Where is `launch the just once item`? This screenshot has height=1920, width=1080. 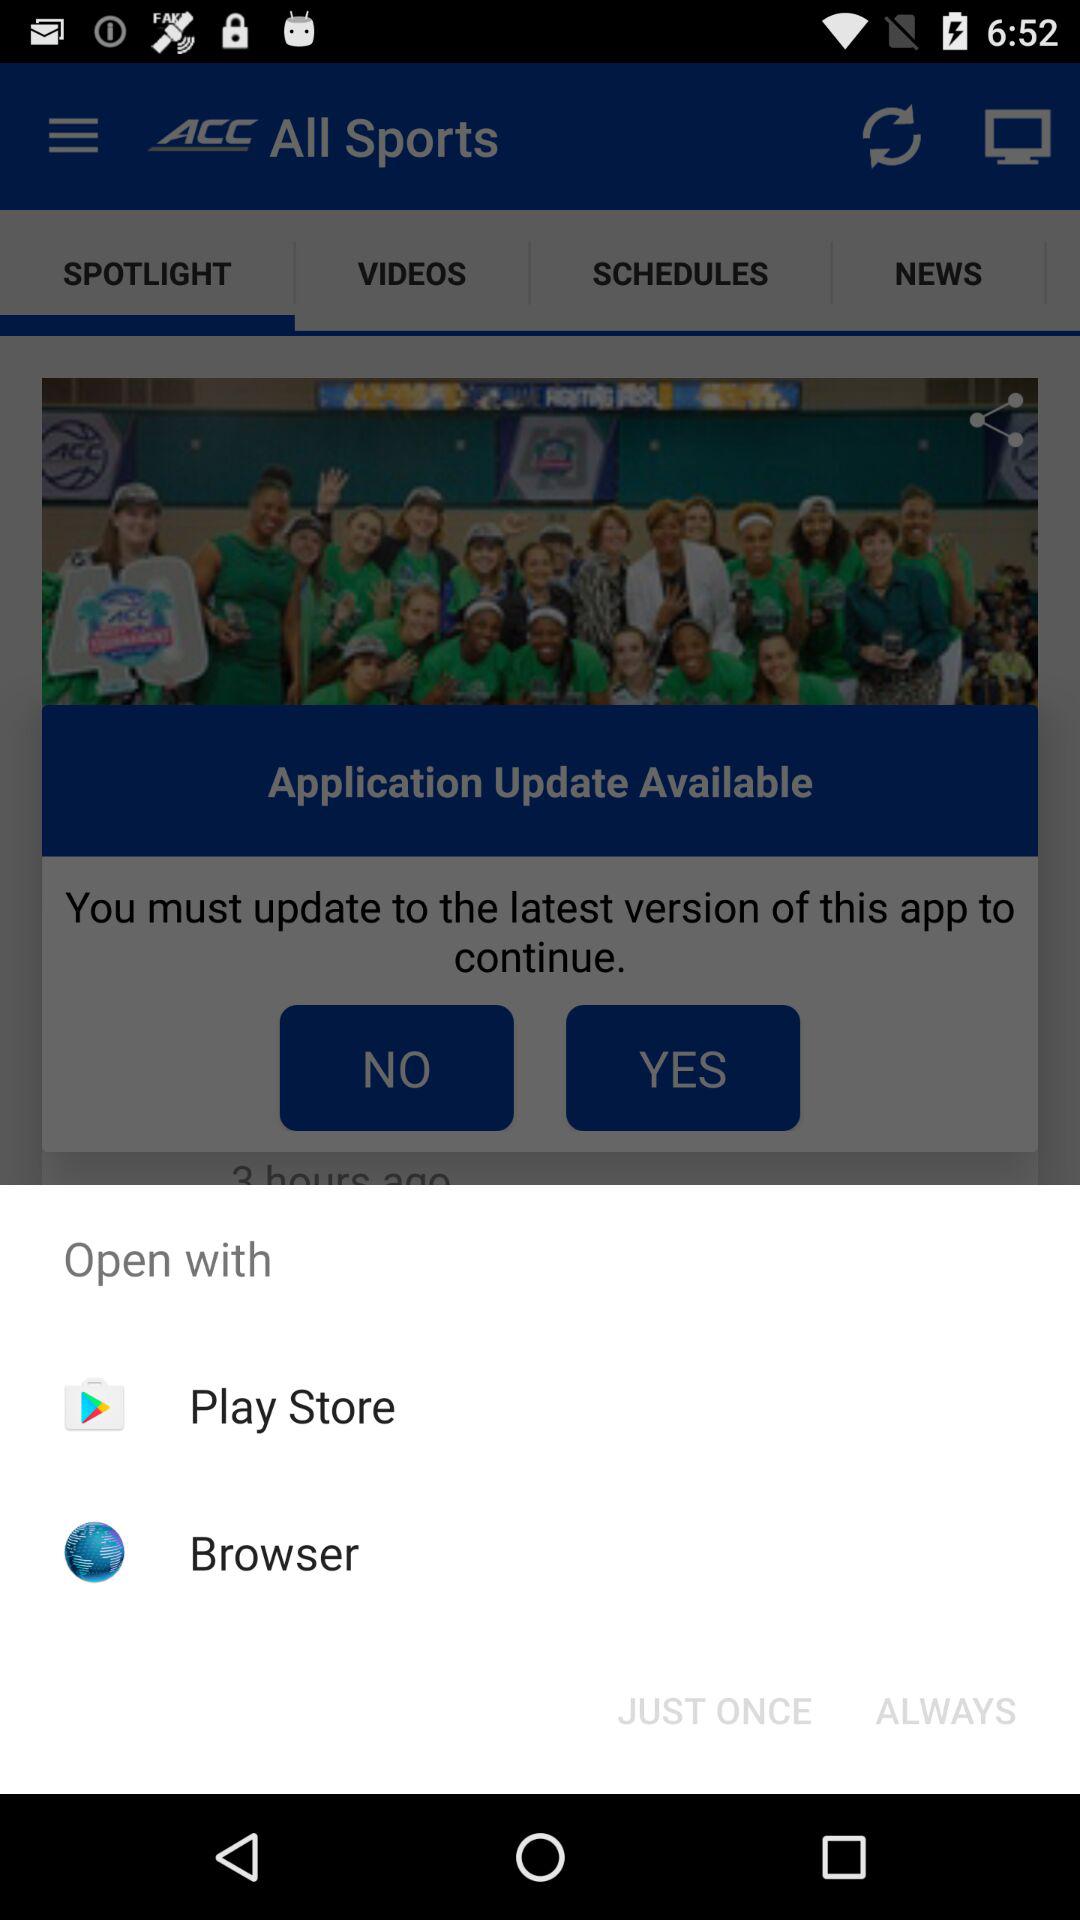 launch the just once item is located at coordinates (714, 1710).